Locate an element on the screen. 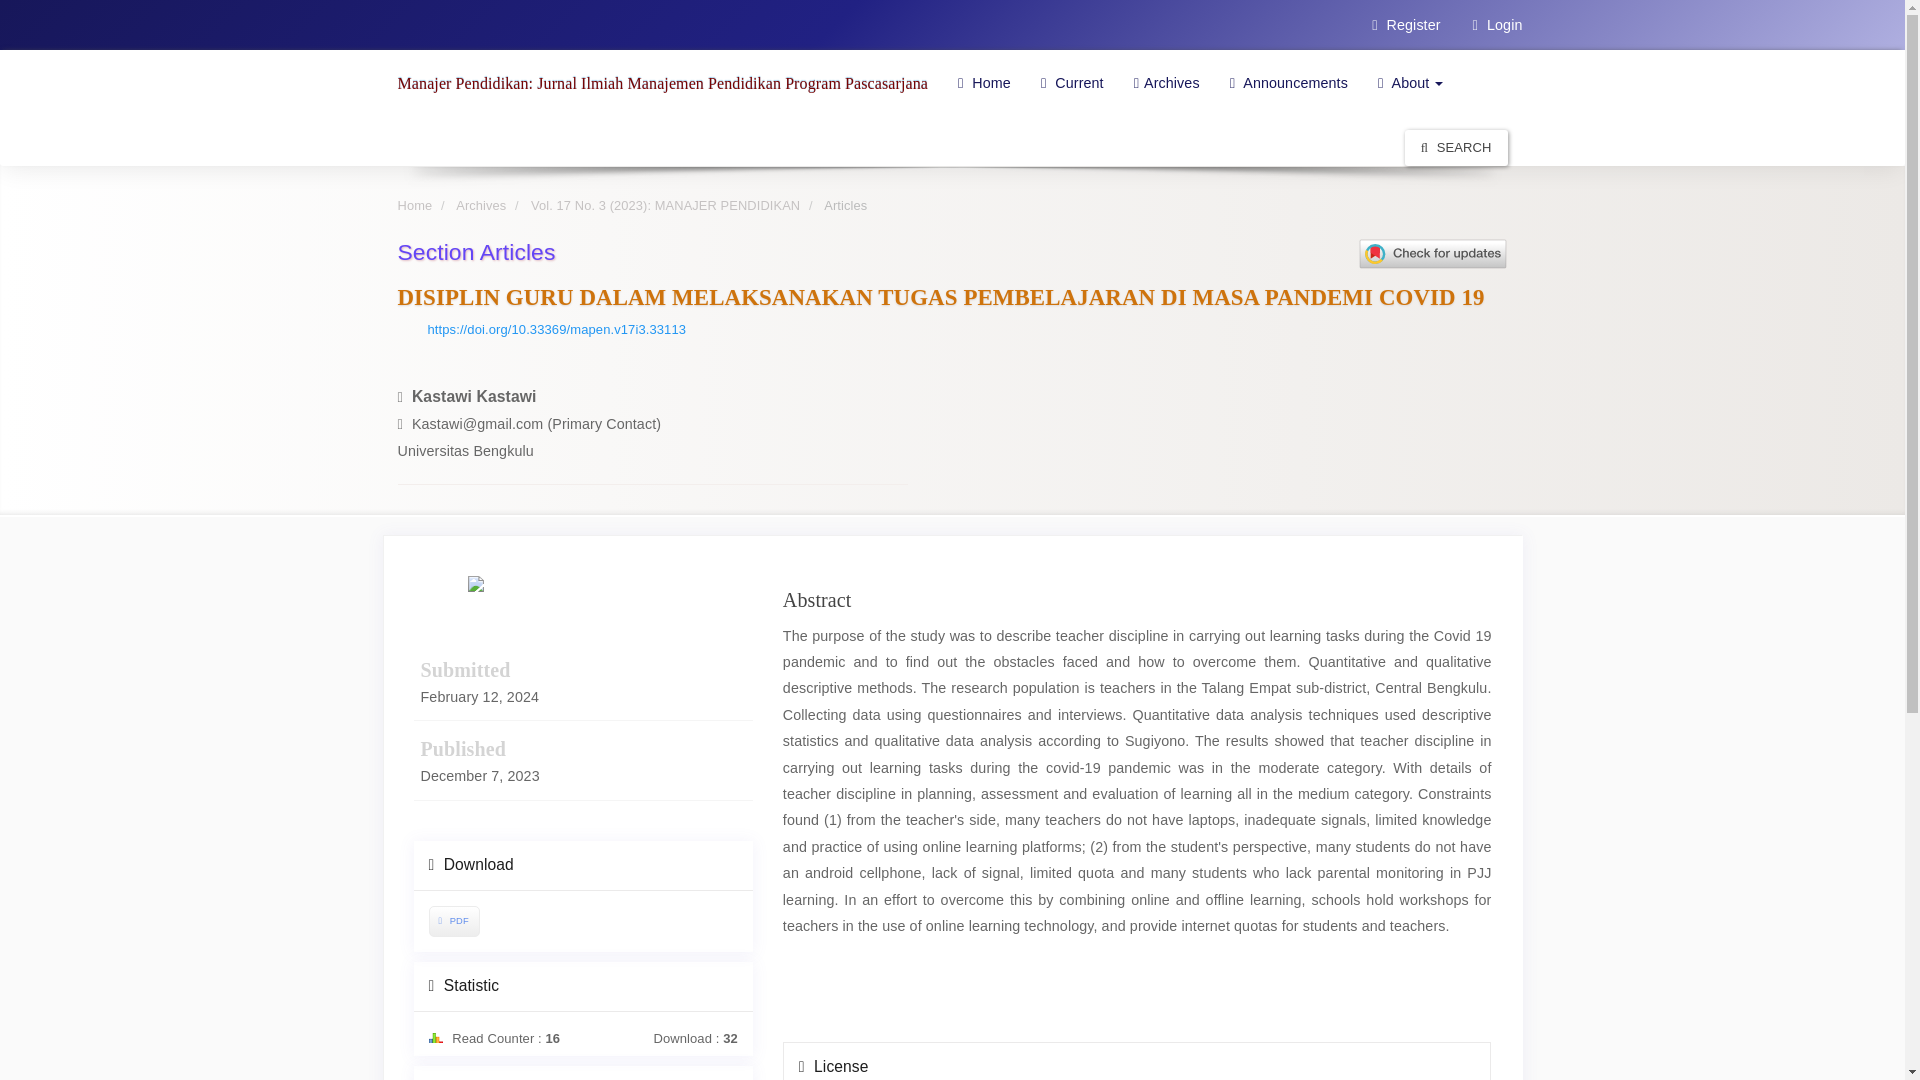  PDF is located at coordinates (453, 922).